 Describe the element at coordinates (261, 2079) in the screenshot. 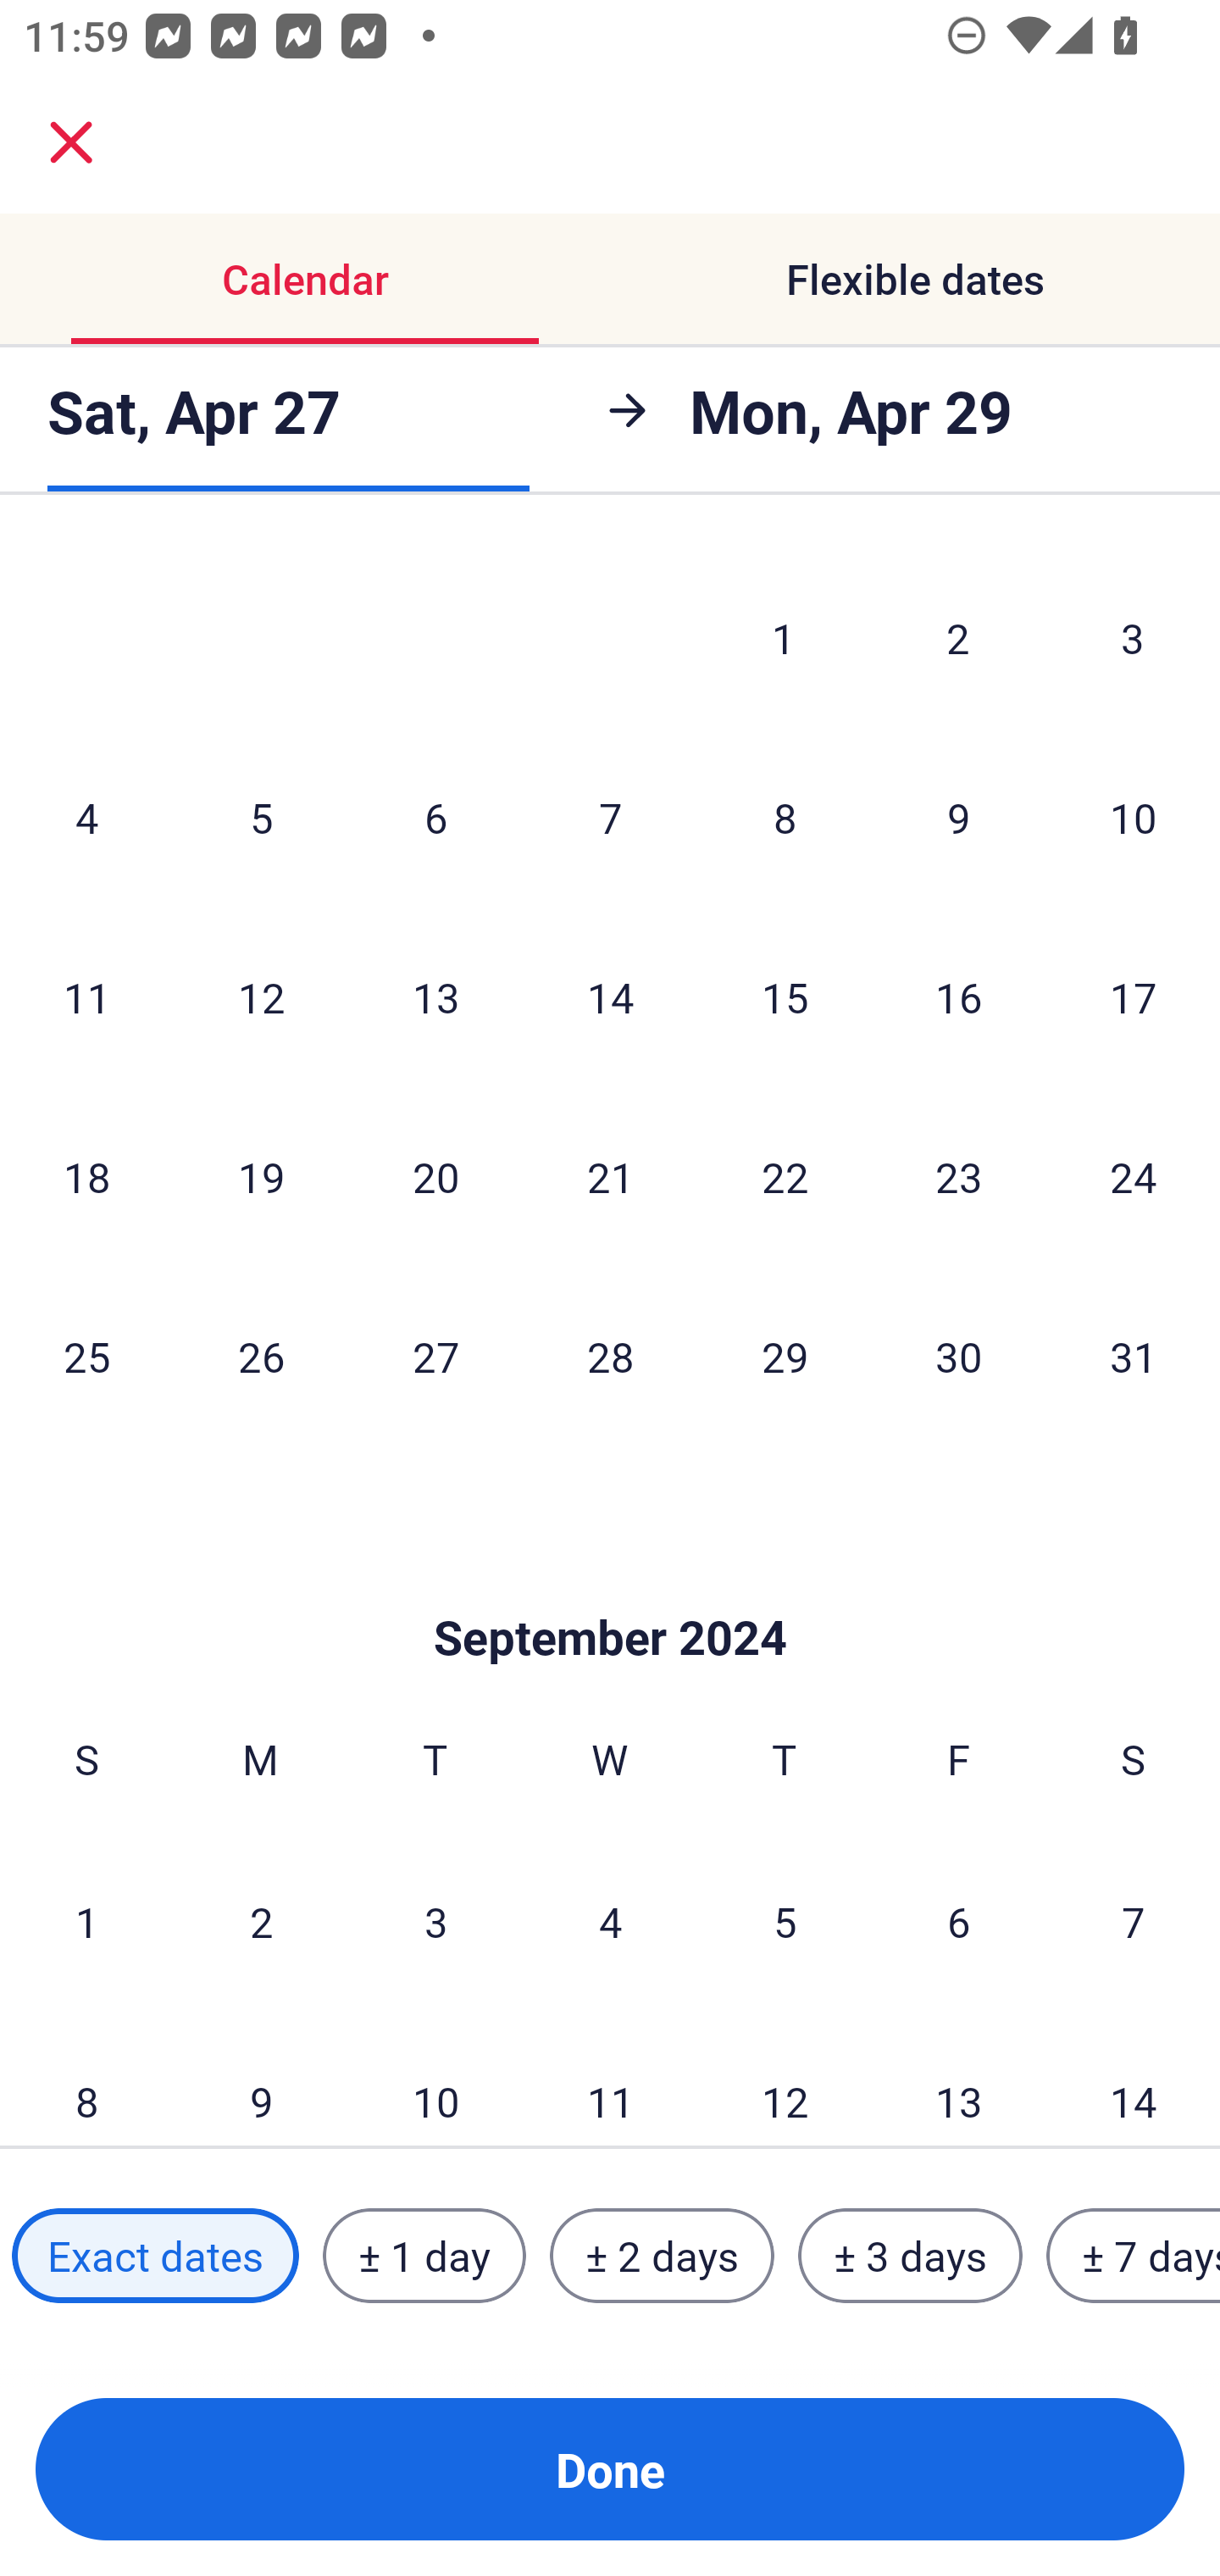

I see `9 Monday, September 9, 2024` at that location.